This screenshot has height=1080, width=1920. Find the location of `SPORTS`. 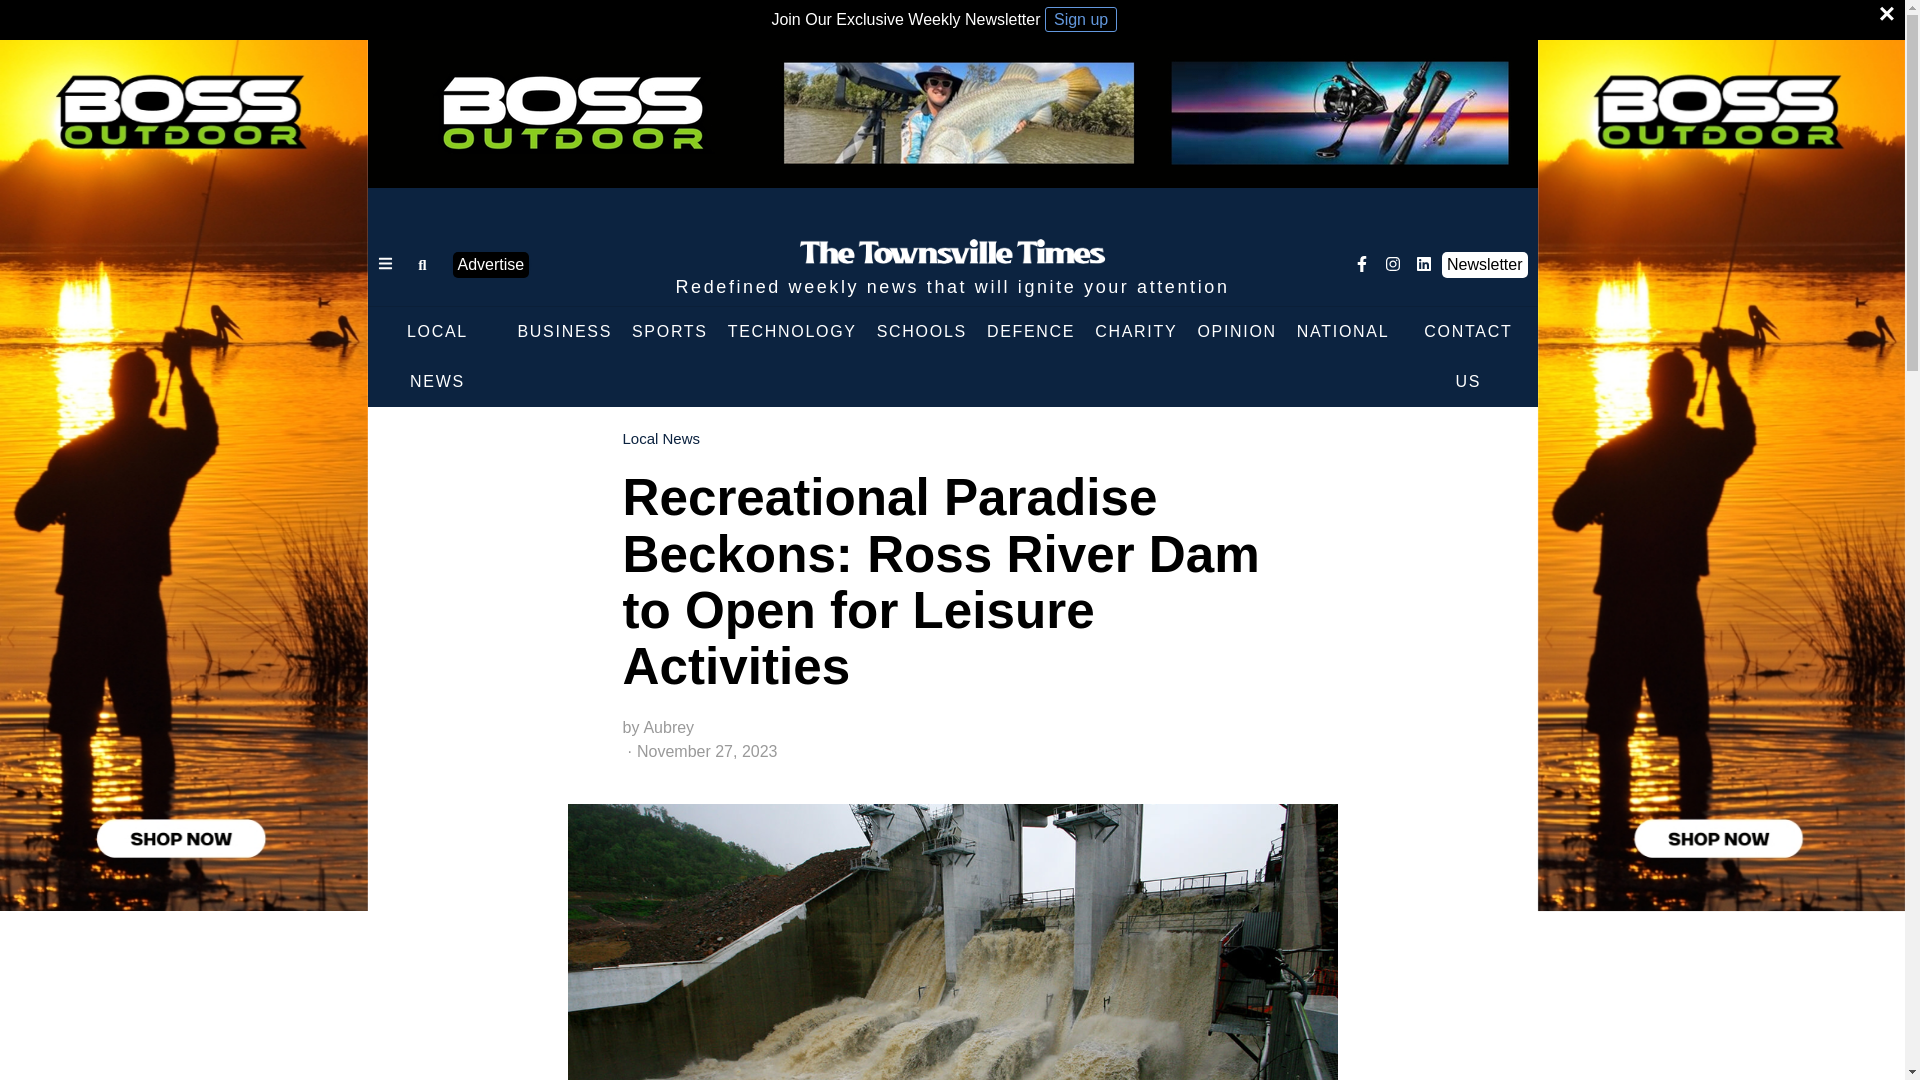

SPORTS is located at coordinates (670, 332).